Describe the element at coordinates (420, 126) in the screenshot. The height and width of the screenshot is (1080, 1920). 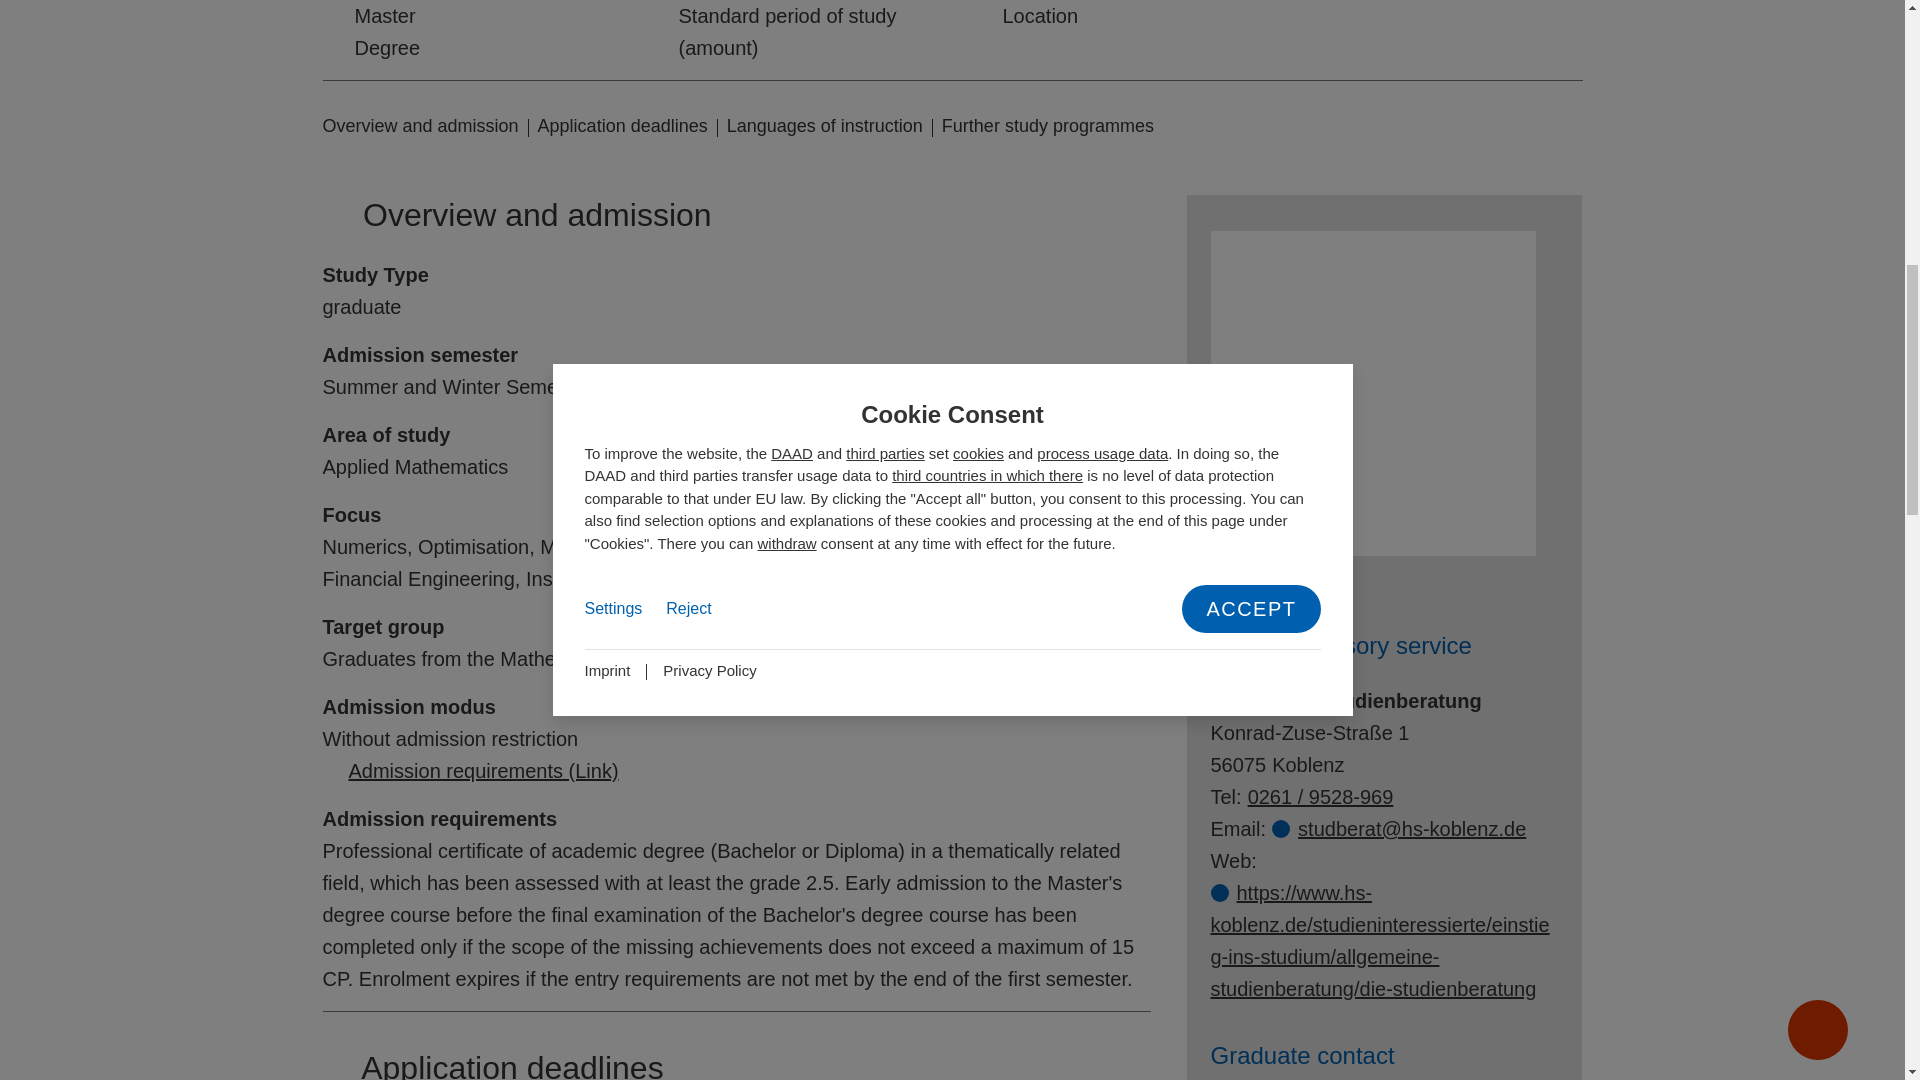
I see `Overview and admission` at that location.